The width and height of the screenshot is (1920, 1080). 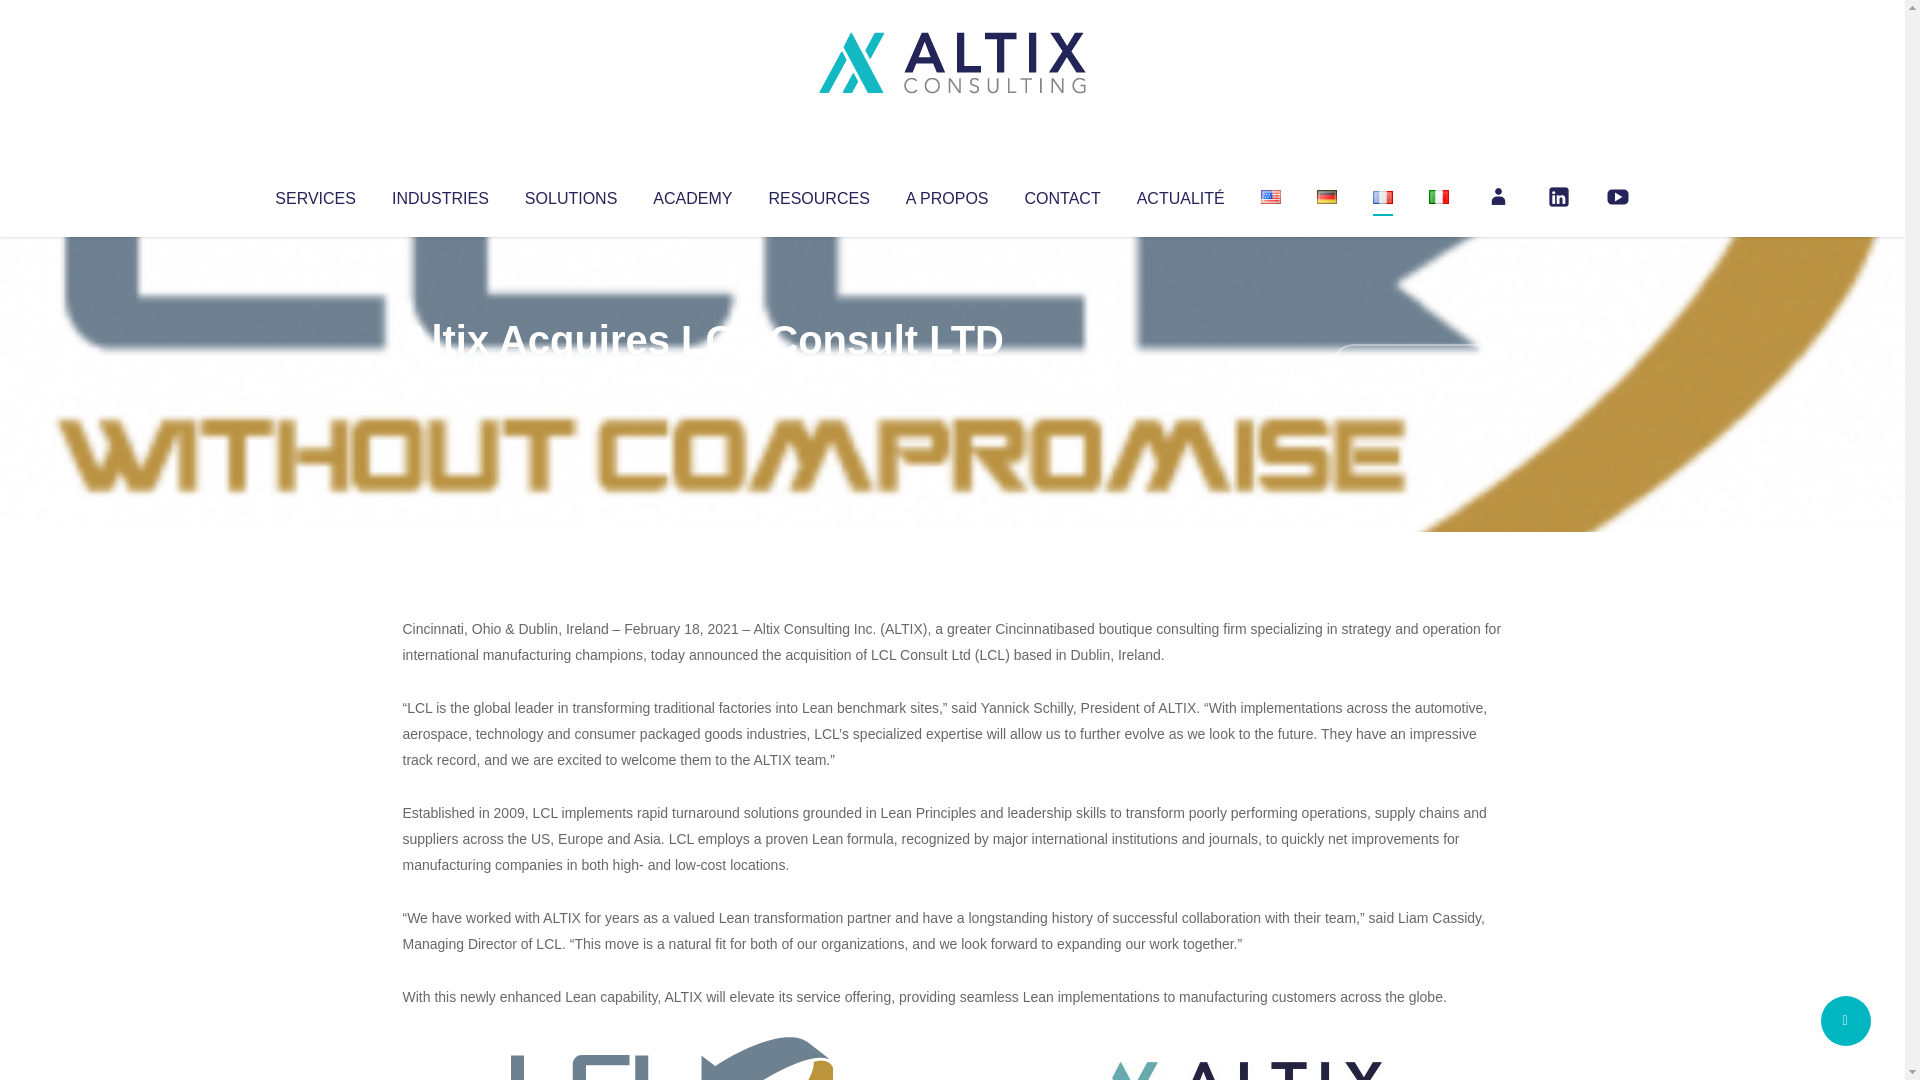 I want to click on SERVICES, so click(x=314, y=194).